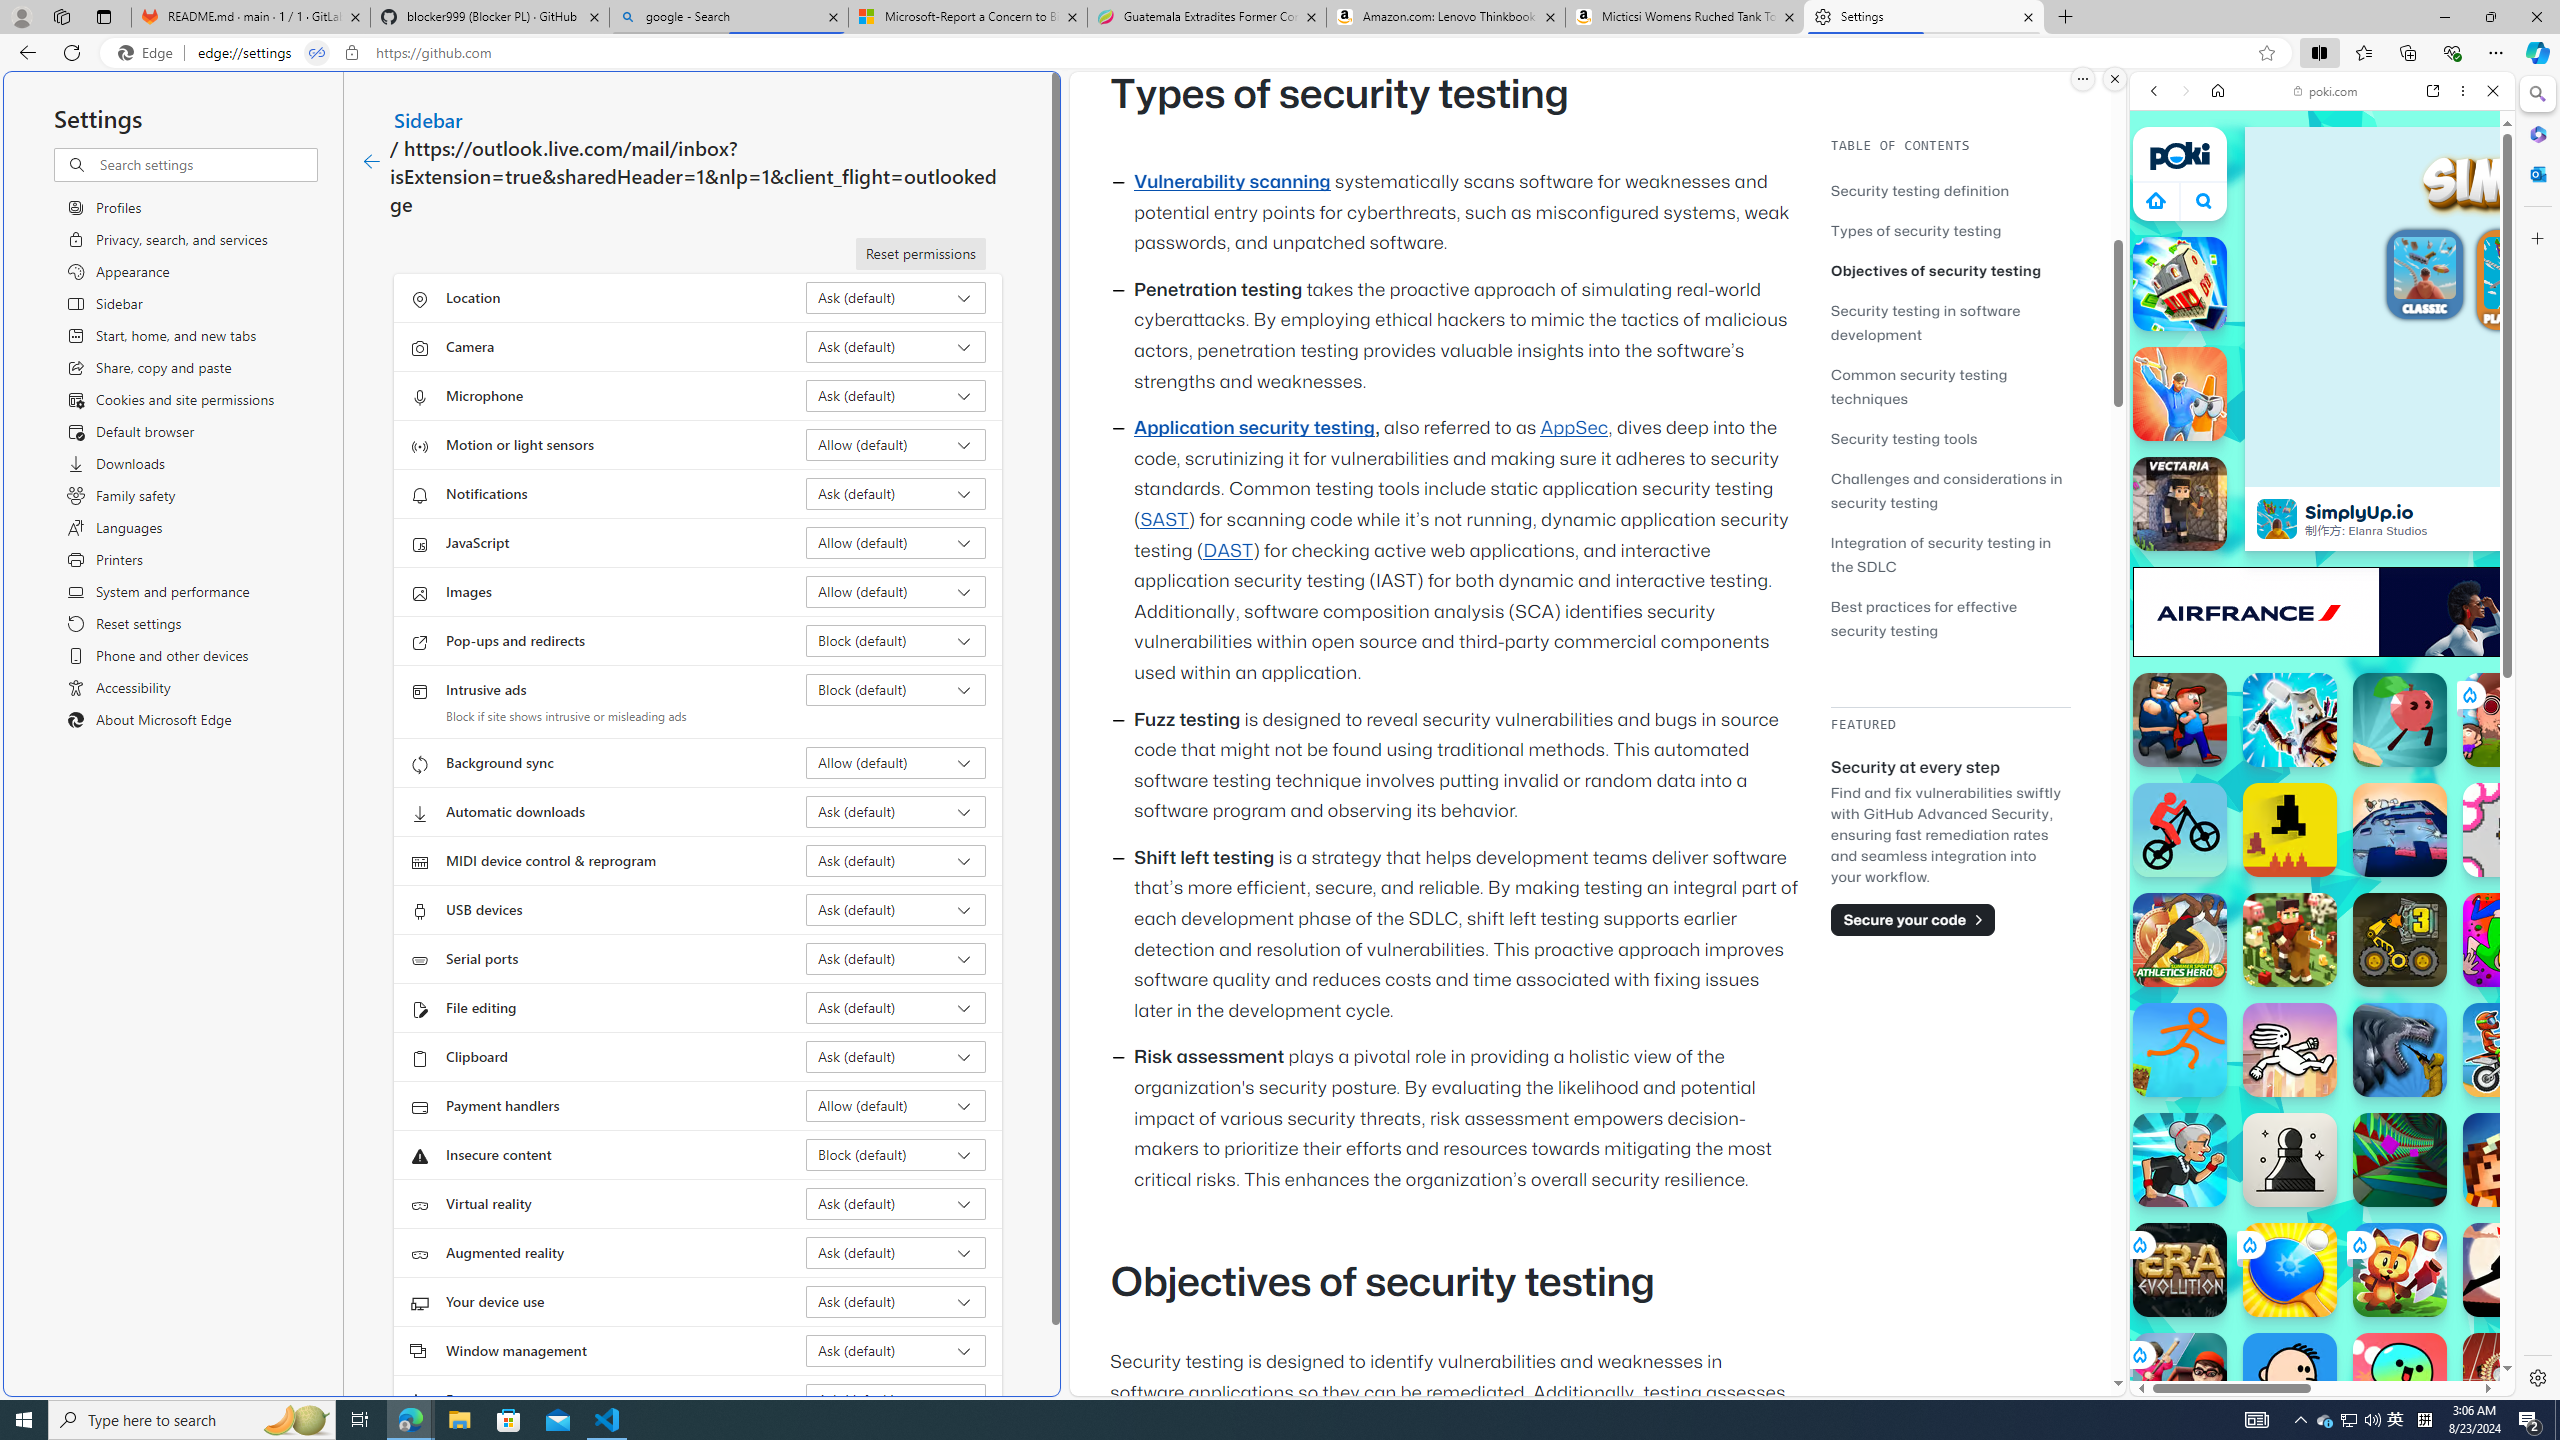 The width and height of the screenshot is (2560, 1440). What do you see at coordinates (2180, 720) in the screenshot?
I see `Escape From School Escape From School` at bounding box center [2180, 720].